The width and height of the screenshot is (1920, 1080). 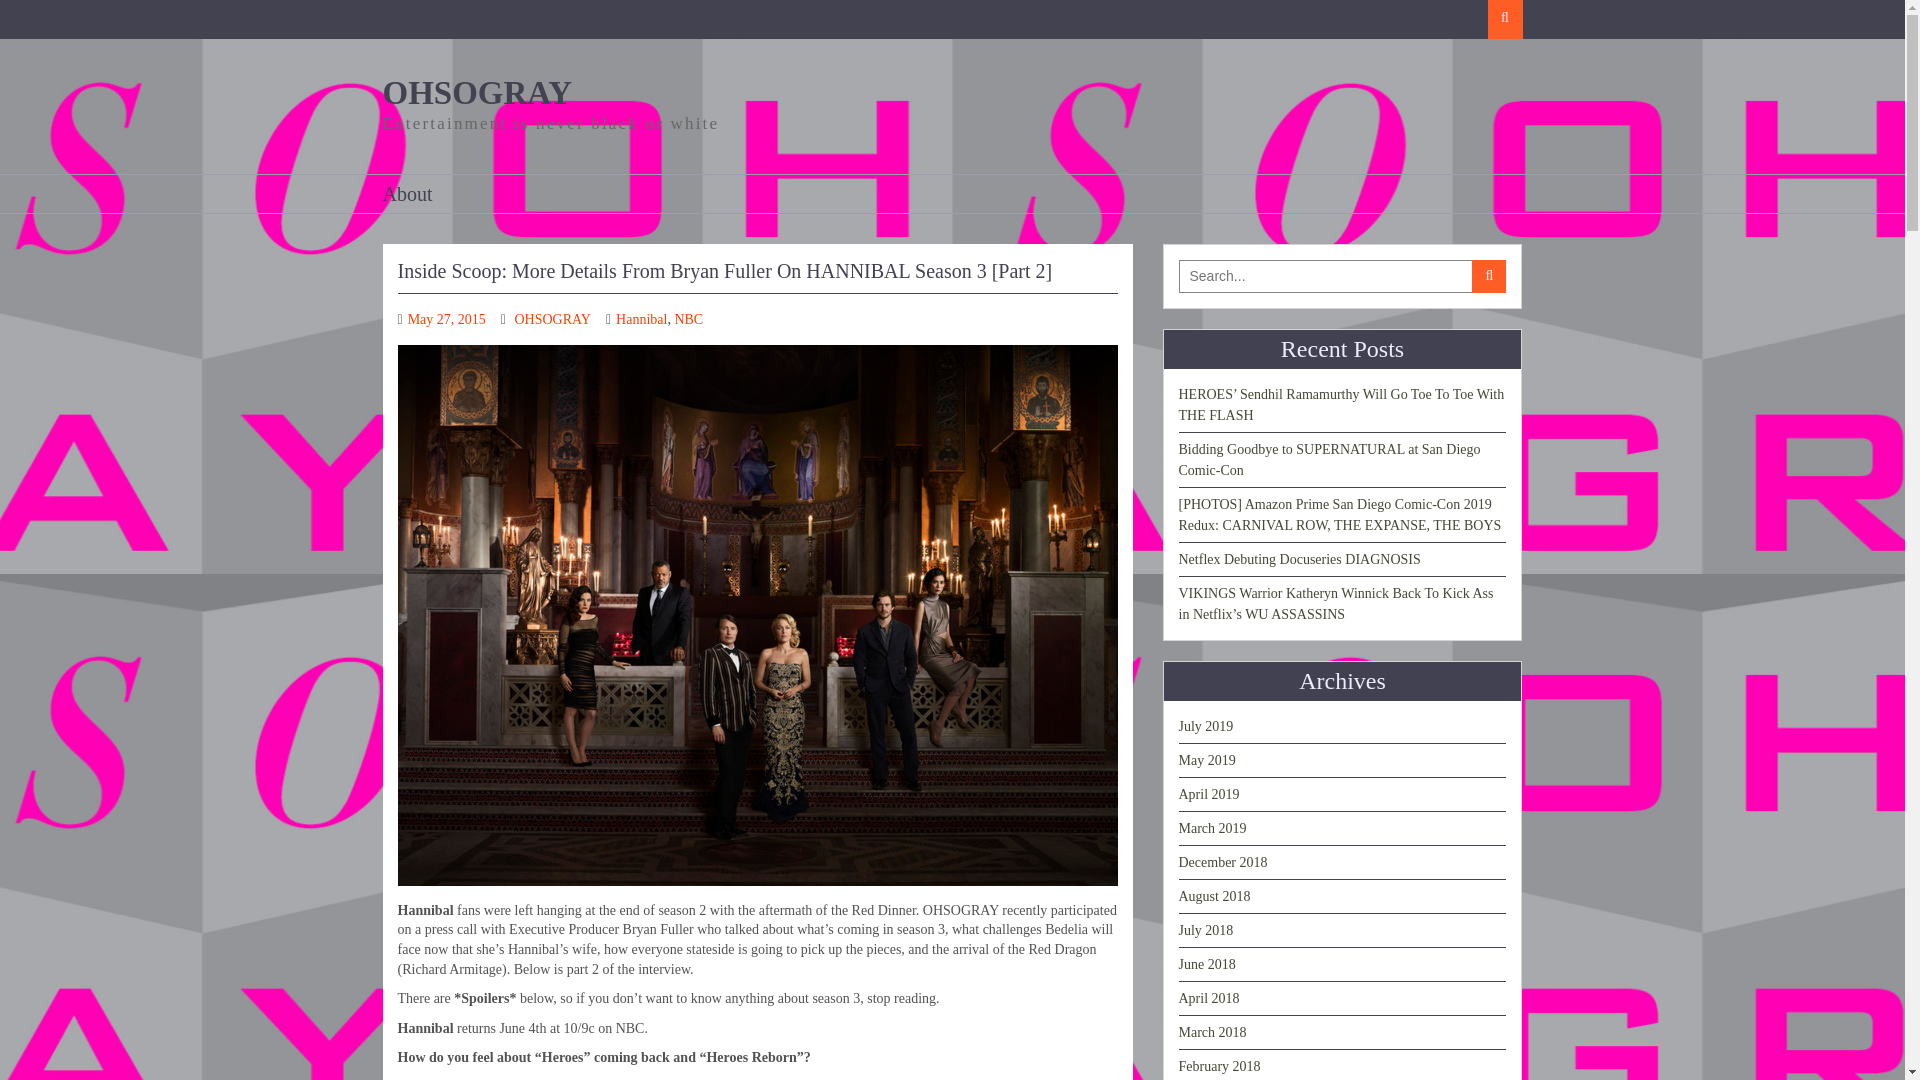 I want to click on May 2019, so click(x=1206, y=760).